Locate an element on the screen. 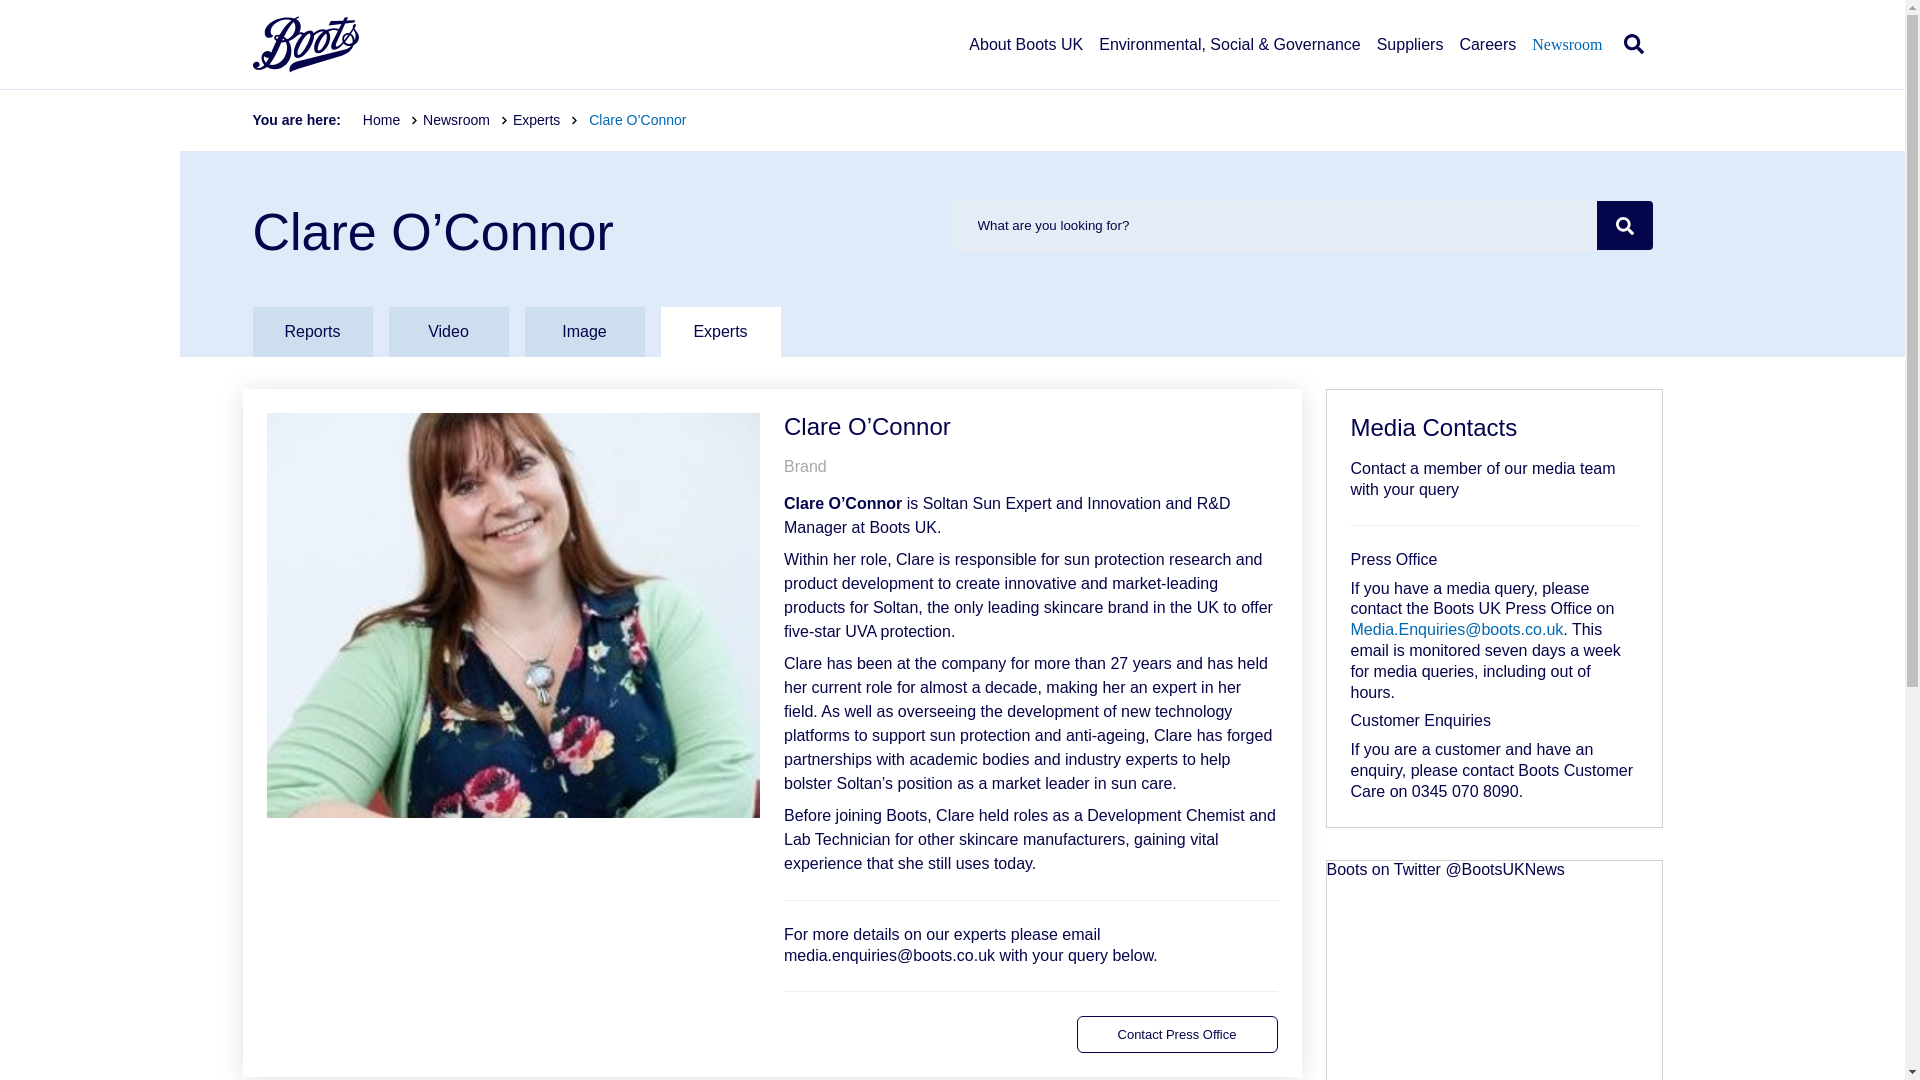 Image resolution: width=1920 pixels, height=1080 pixels. Newsroom is located at coordinates (465, 120).